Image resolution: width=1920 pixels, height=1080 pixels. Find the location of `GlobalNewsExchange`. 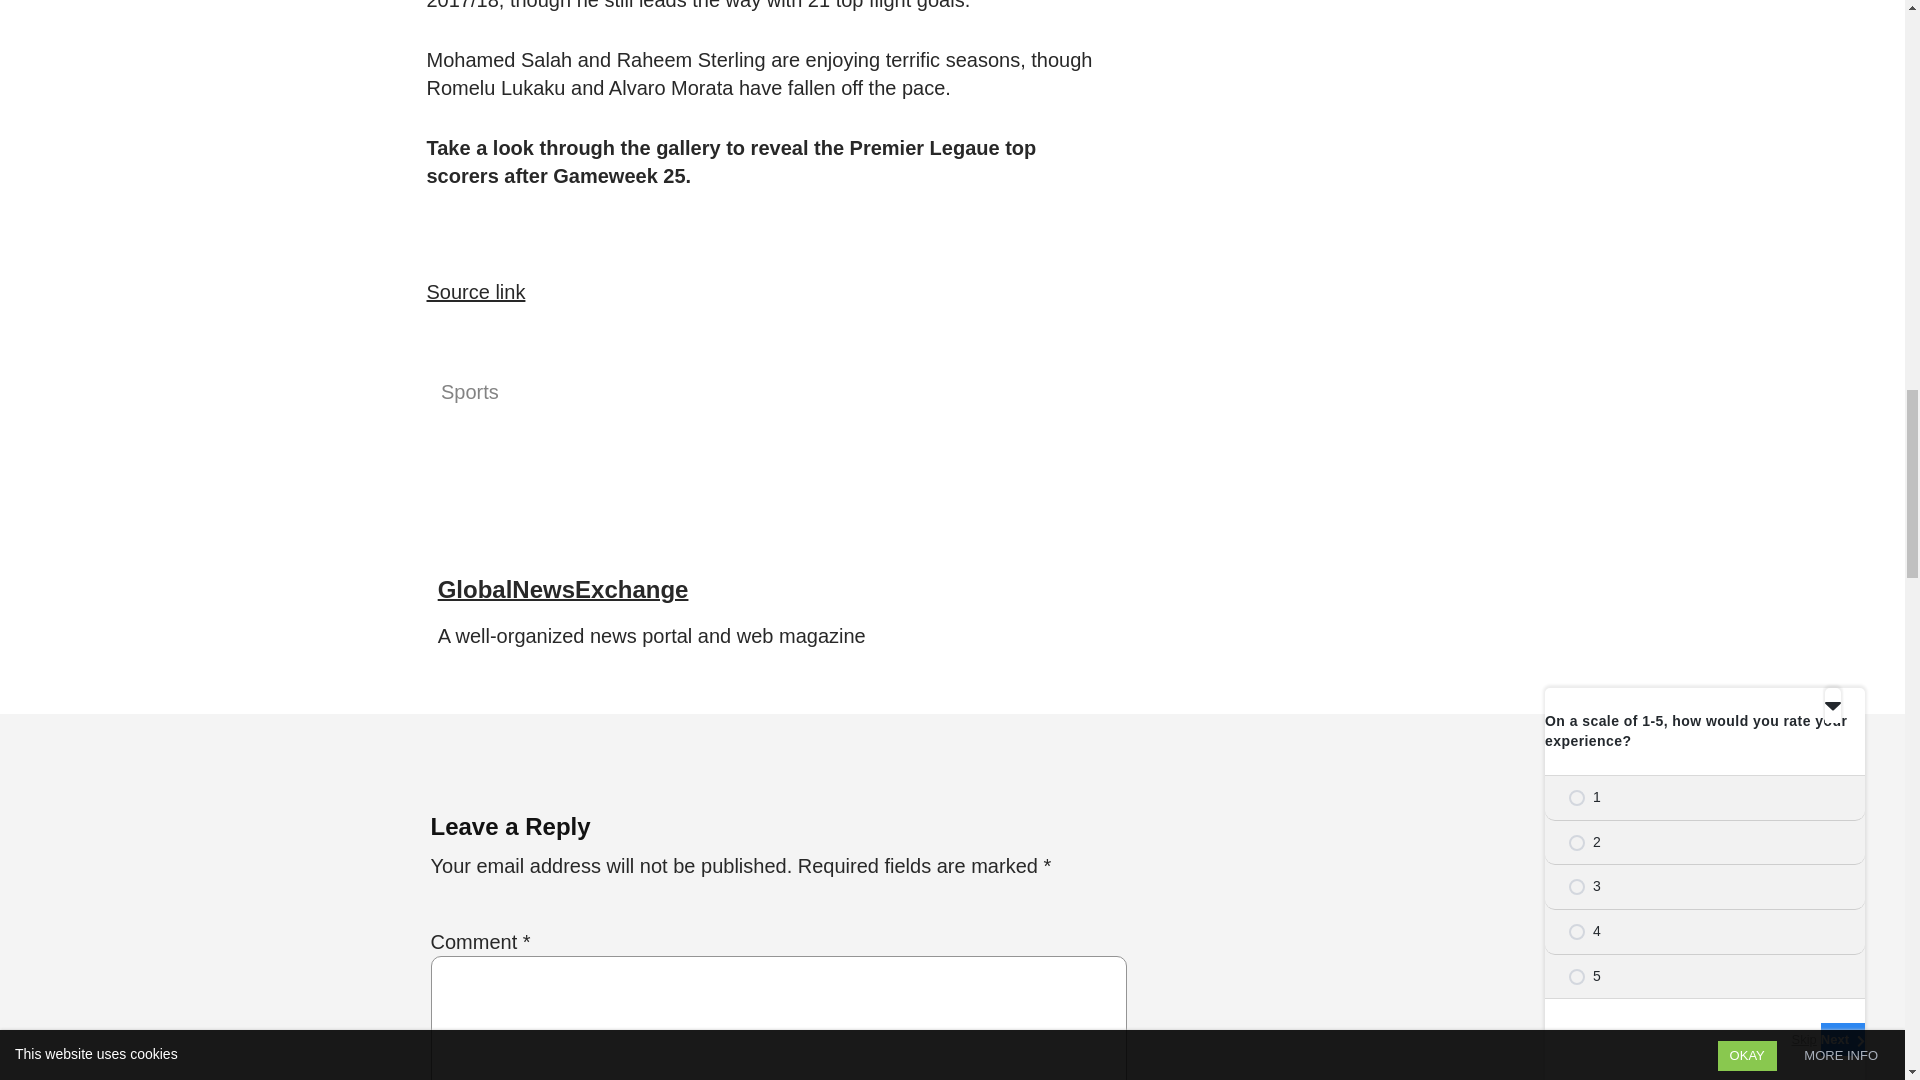

GlobalNewsExchange is located at coordinates (563, 588).